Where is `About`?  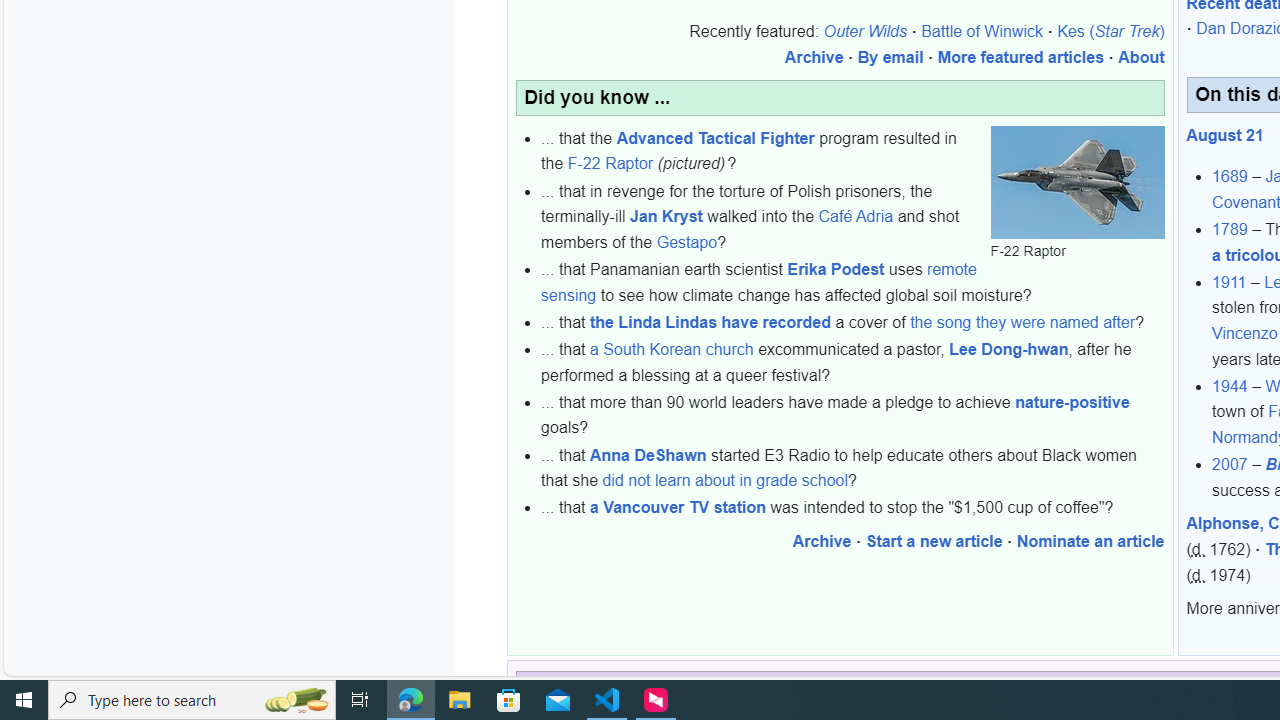
About is located at coordinates (1140, 57).